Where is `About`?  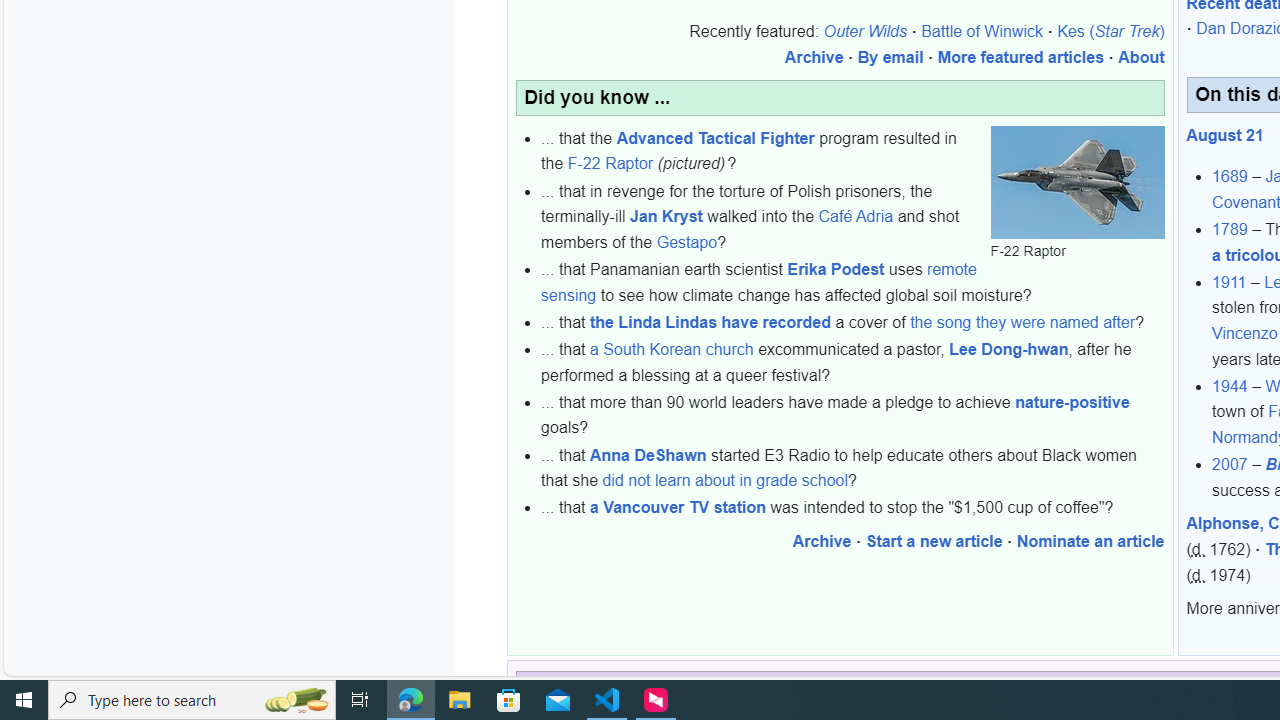
About is located at coordinates (1140, 57).